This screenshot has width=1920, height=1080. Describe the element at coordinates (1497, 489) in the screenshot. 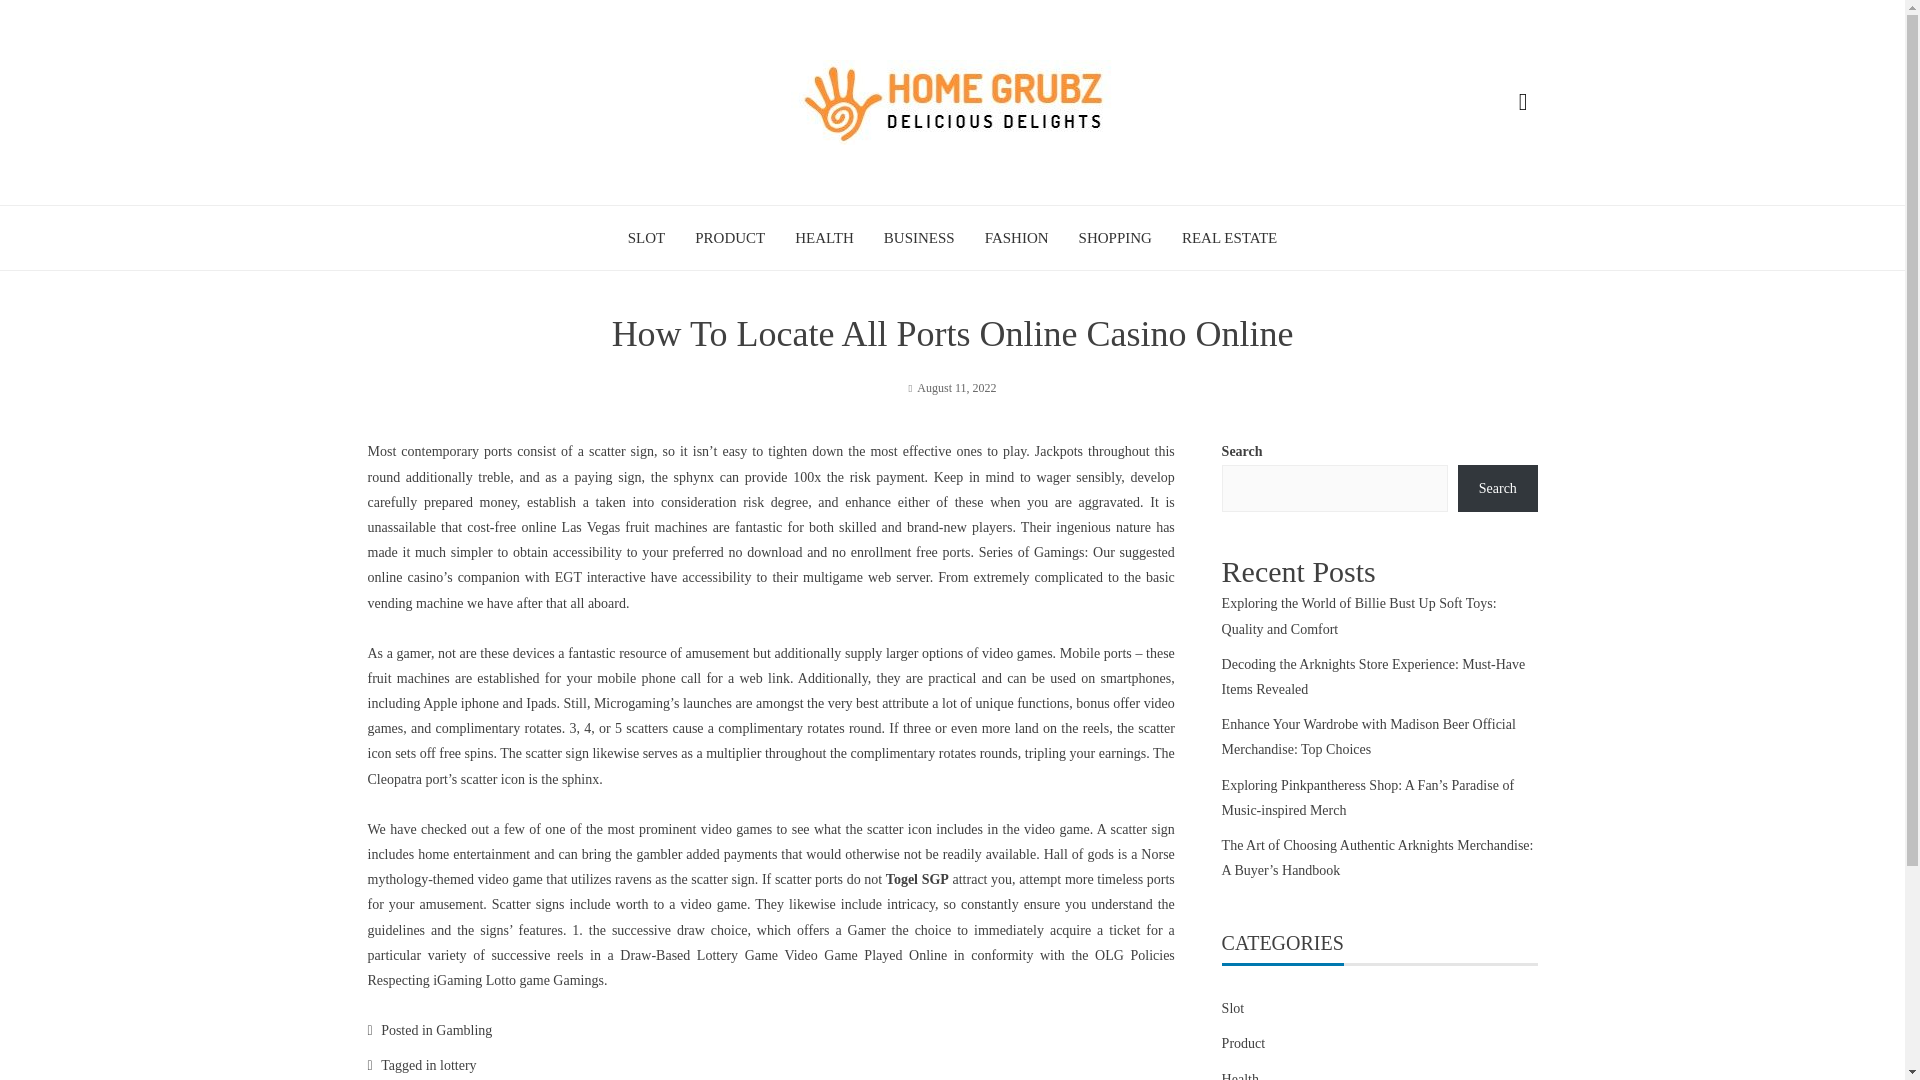

I see `Search` at that location.